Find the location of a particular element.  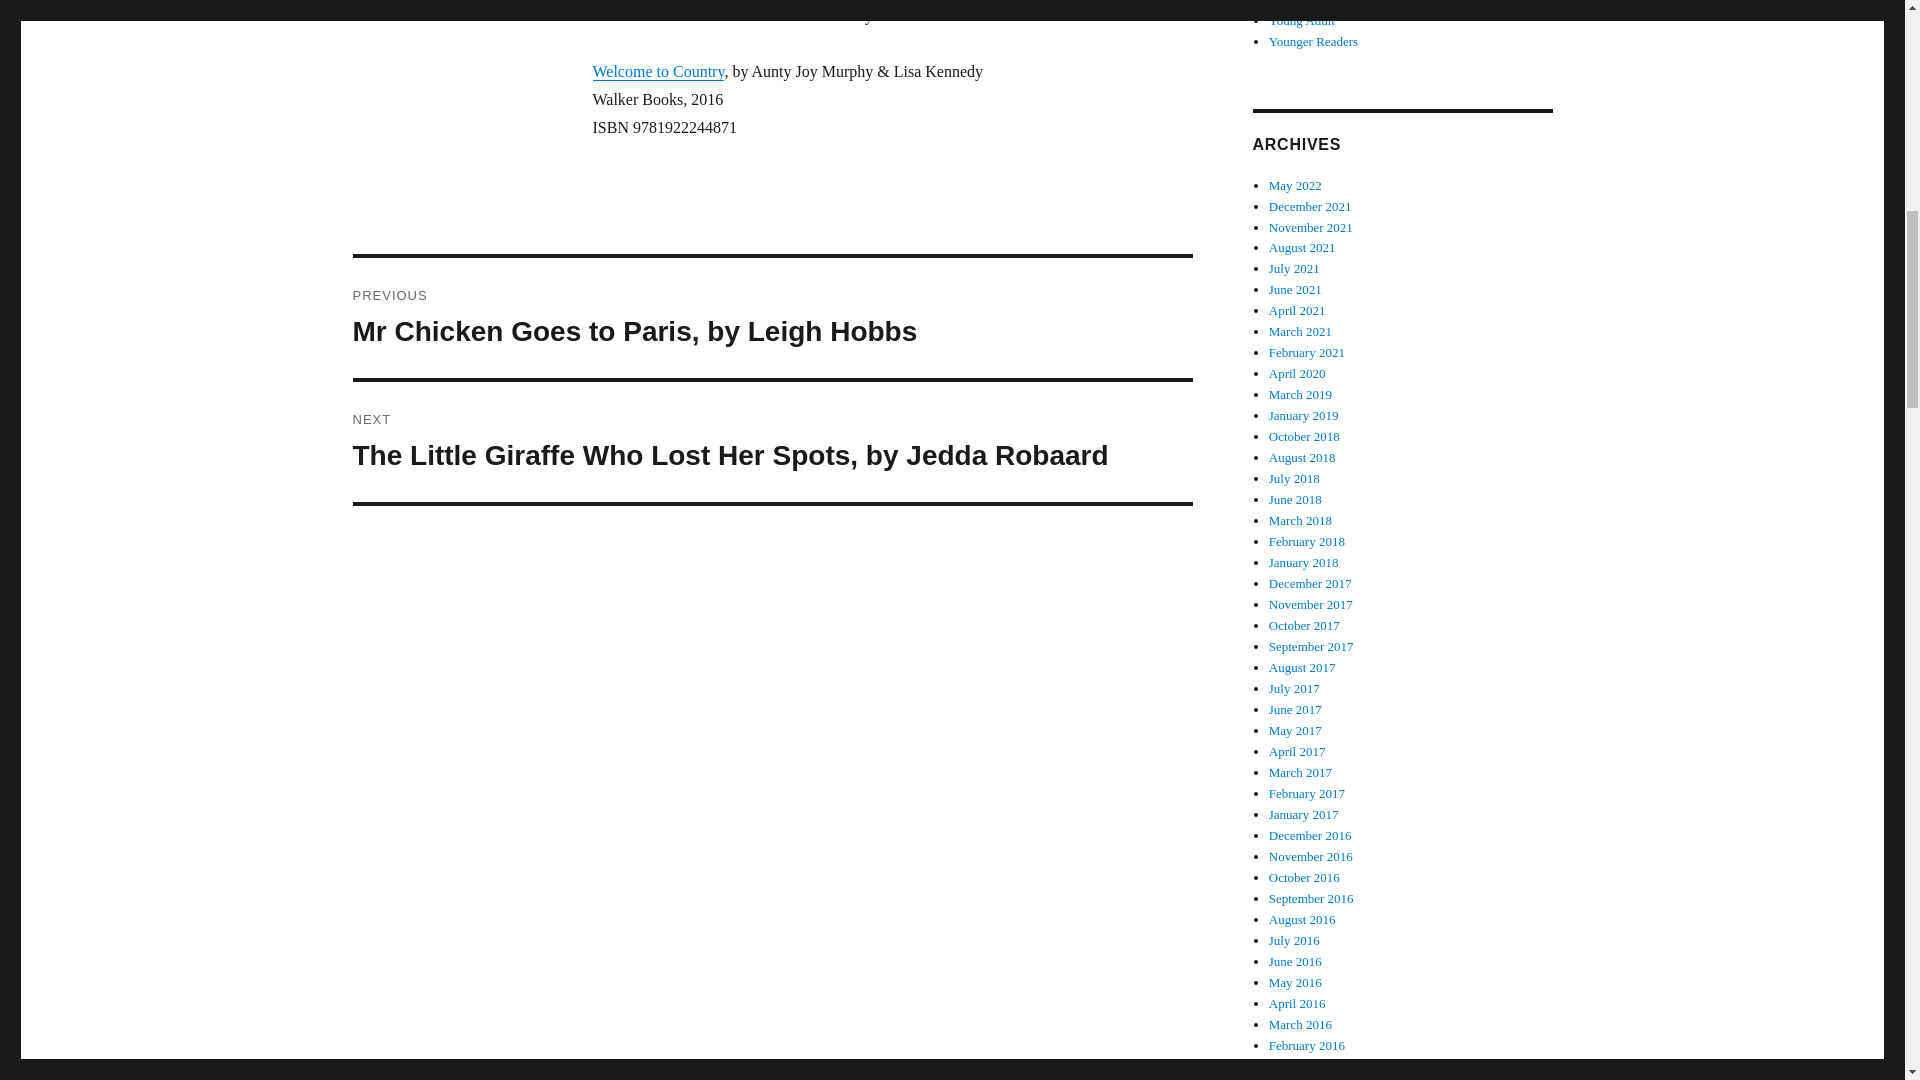

April 2021 is located at coordinates (1298, 310).